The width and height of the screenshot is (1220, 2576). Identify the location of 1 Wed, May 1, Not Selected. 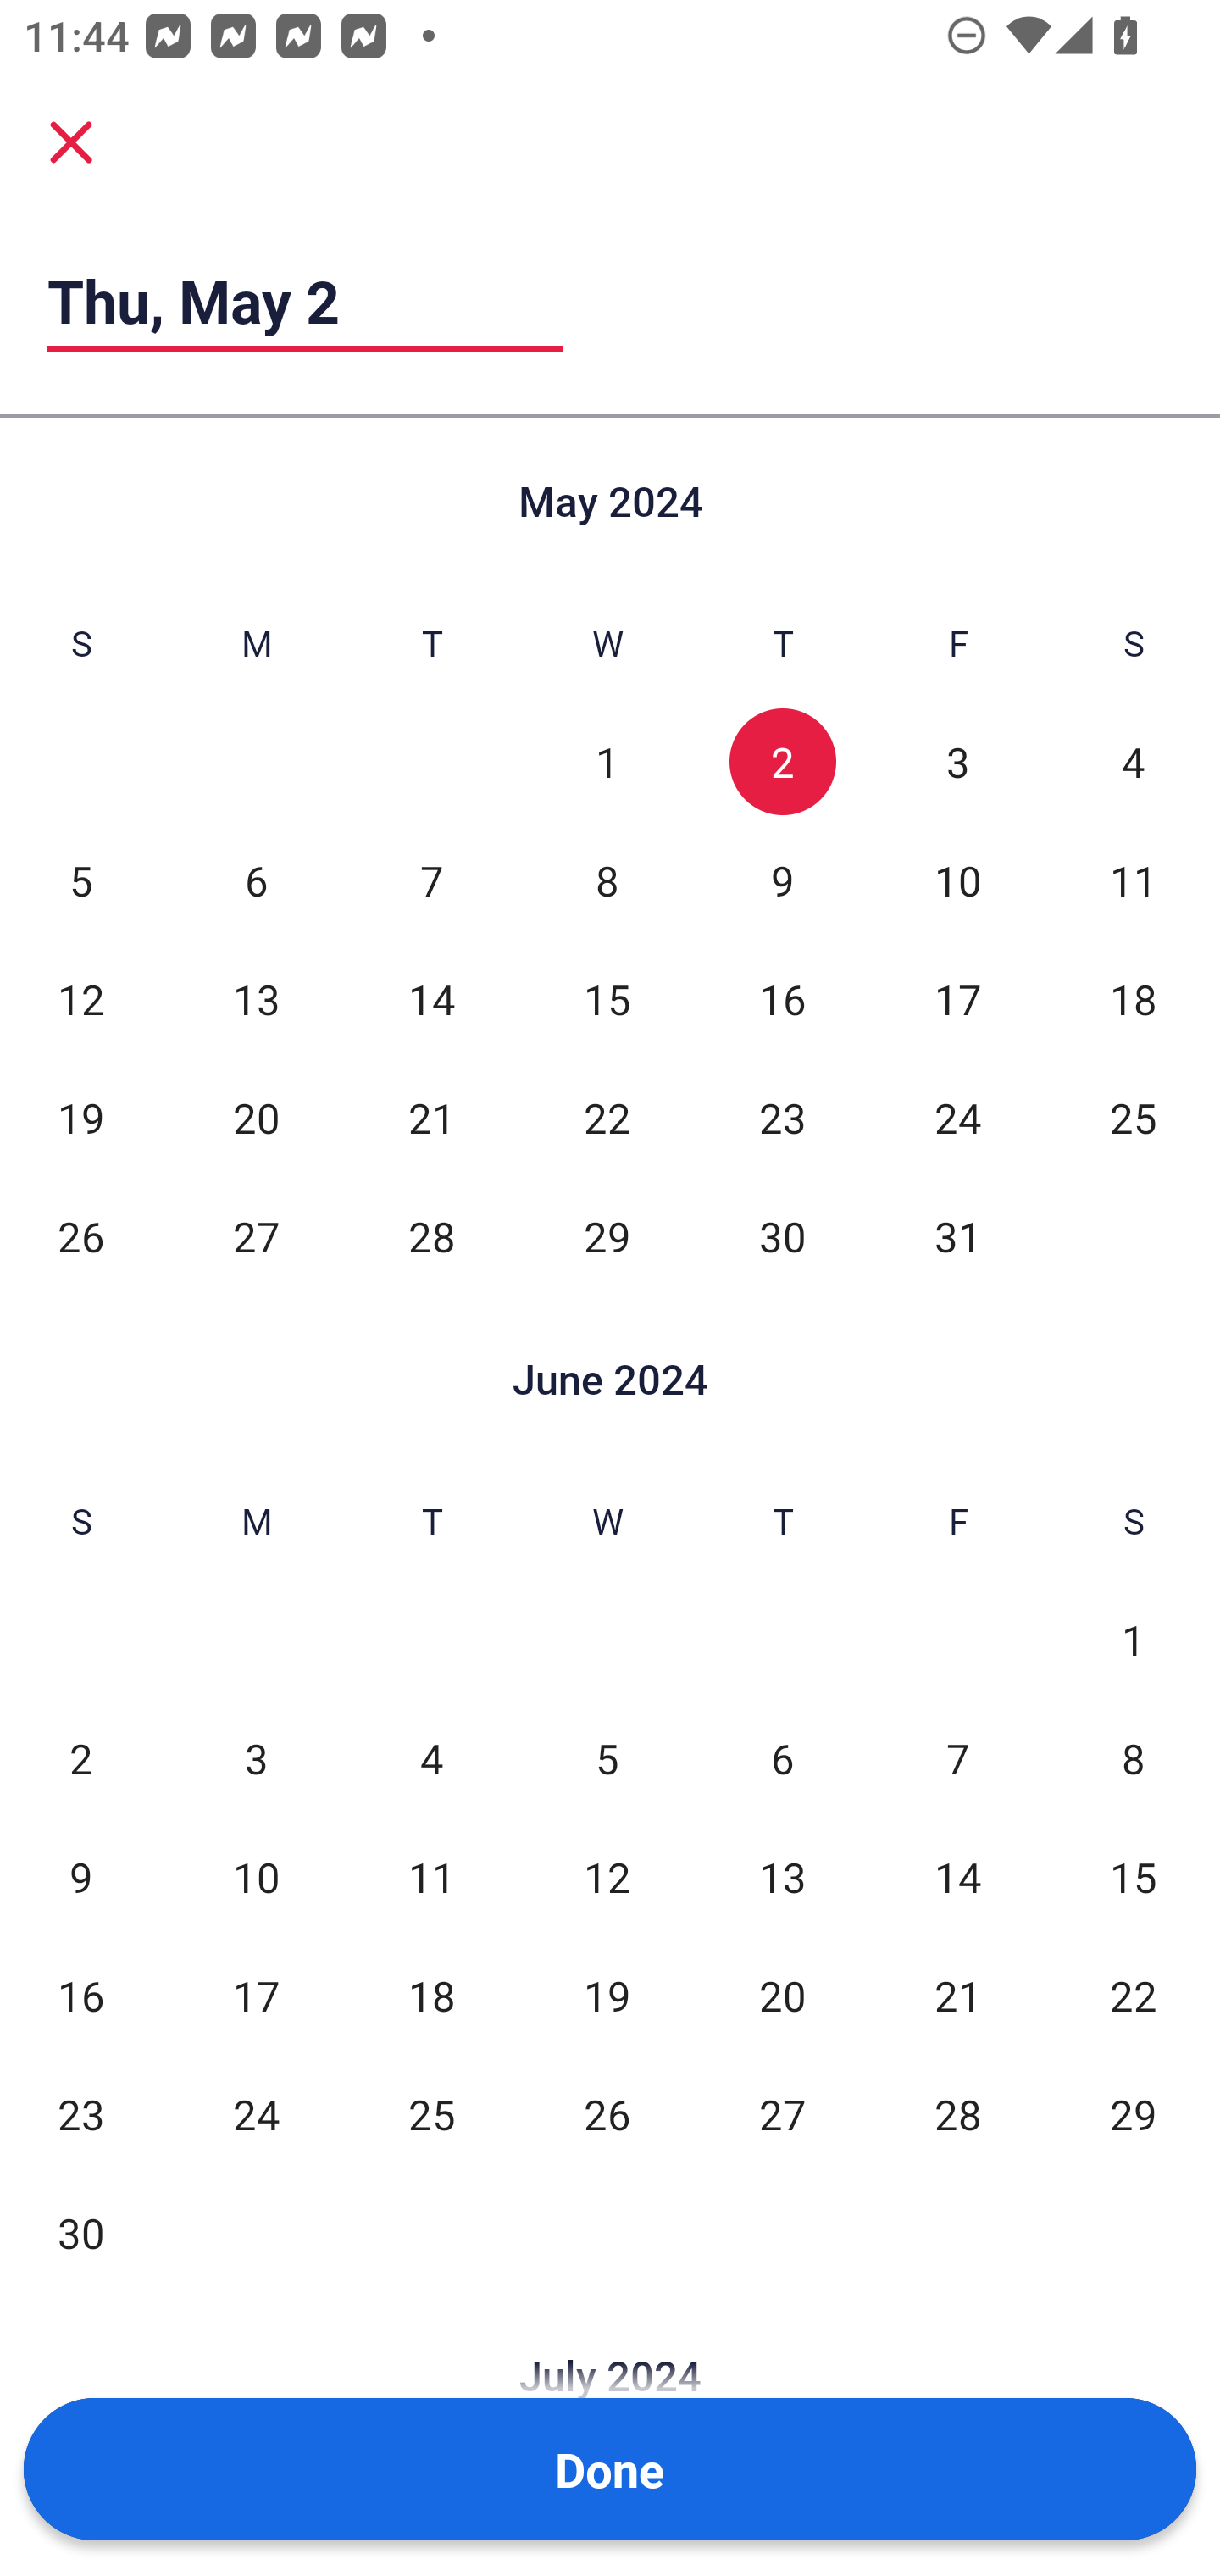
(607, 762).